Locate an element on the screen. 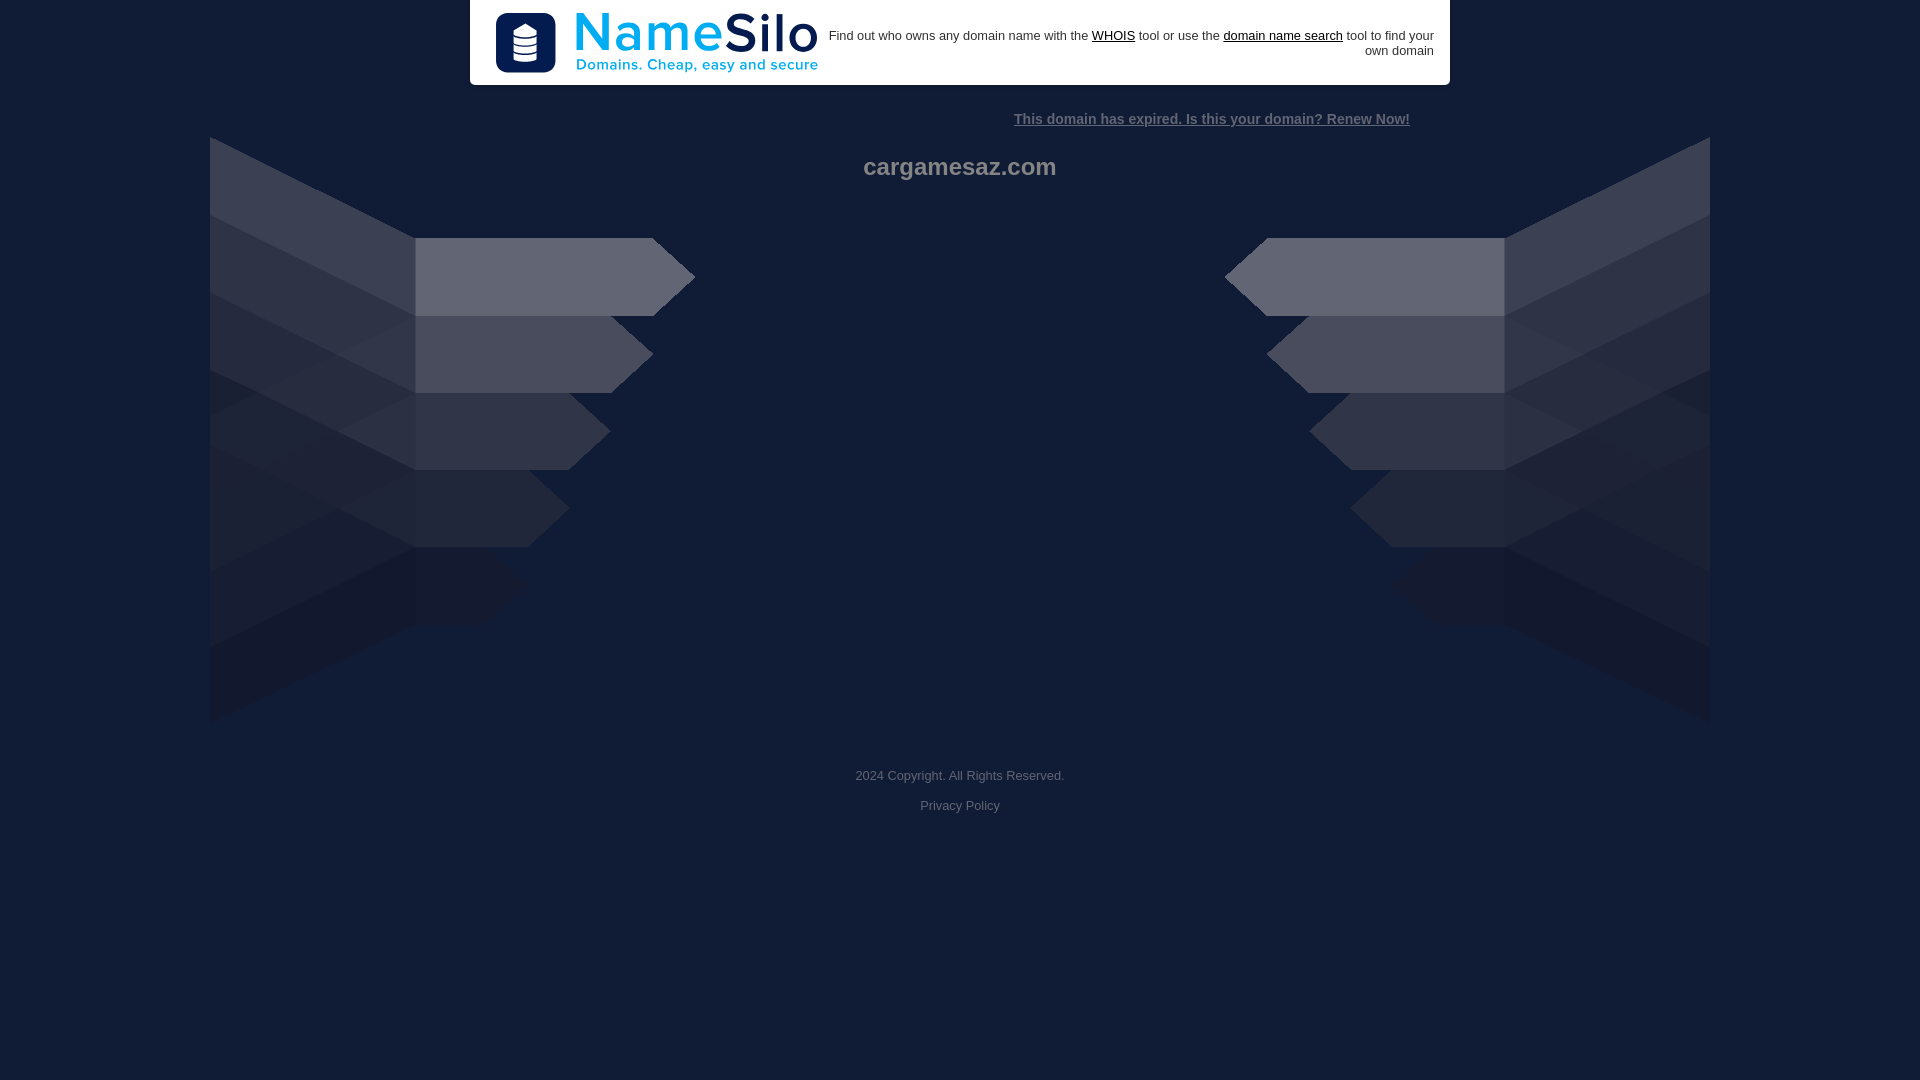 The height and width of the screenshot is (1080, 1920). Privacy Policy is located at coordinates (960, 806).